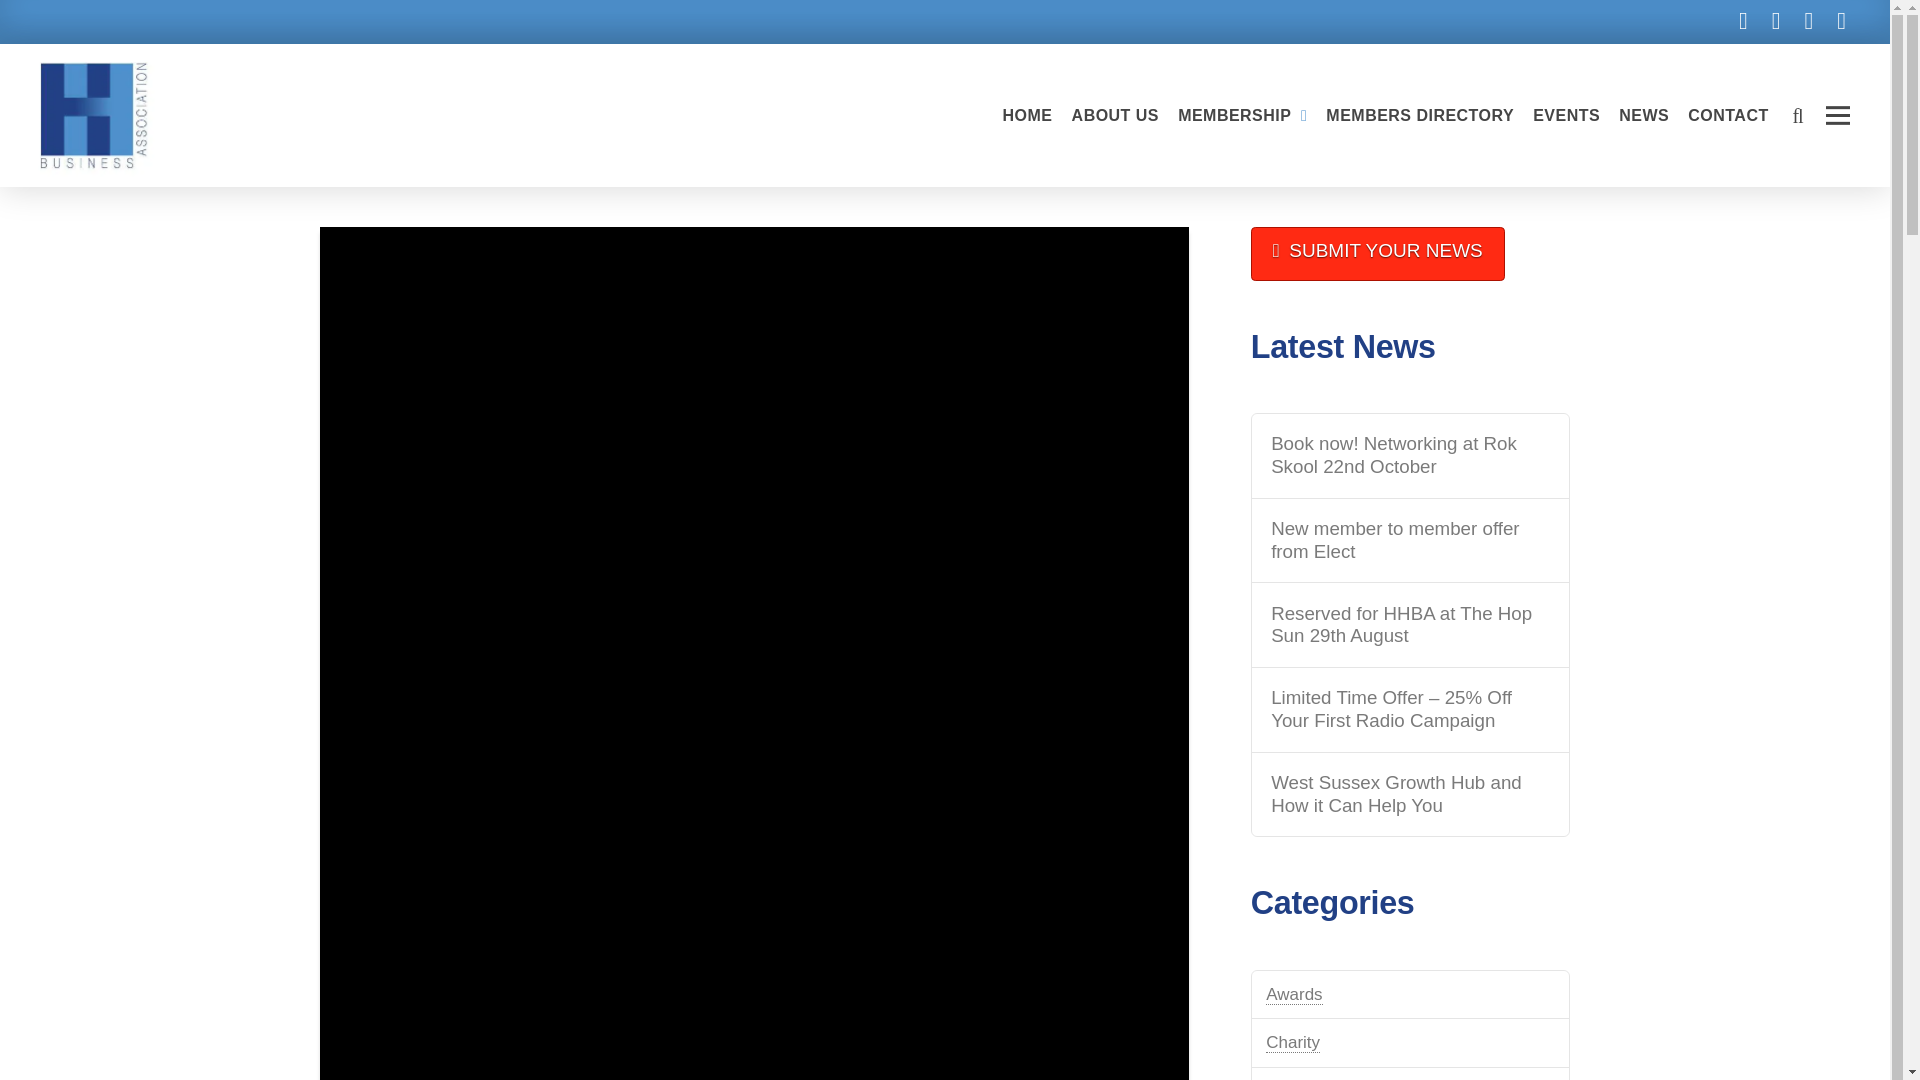 This screenshot has width=1920, height=1080. What do you see at coordinates (1115, 116) in the screenshot?
I see `ABOUT US` at bounding box center [1115, 116].